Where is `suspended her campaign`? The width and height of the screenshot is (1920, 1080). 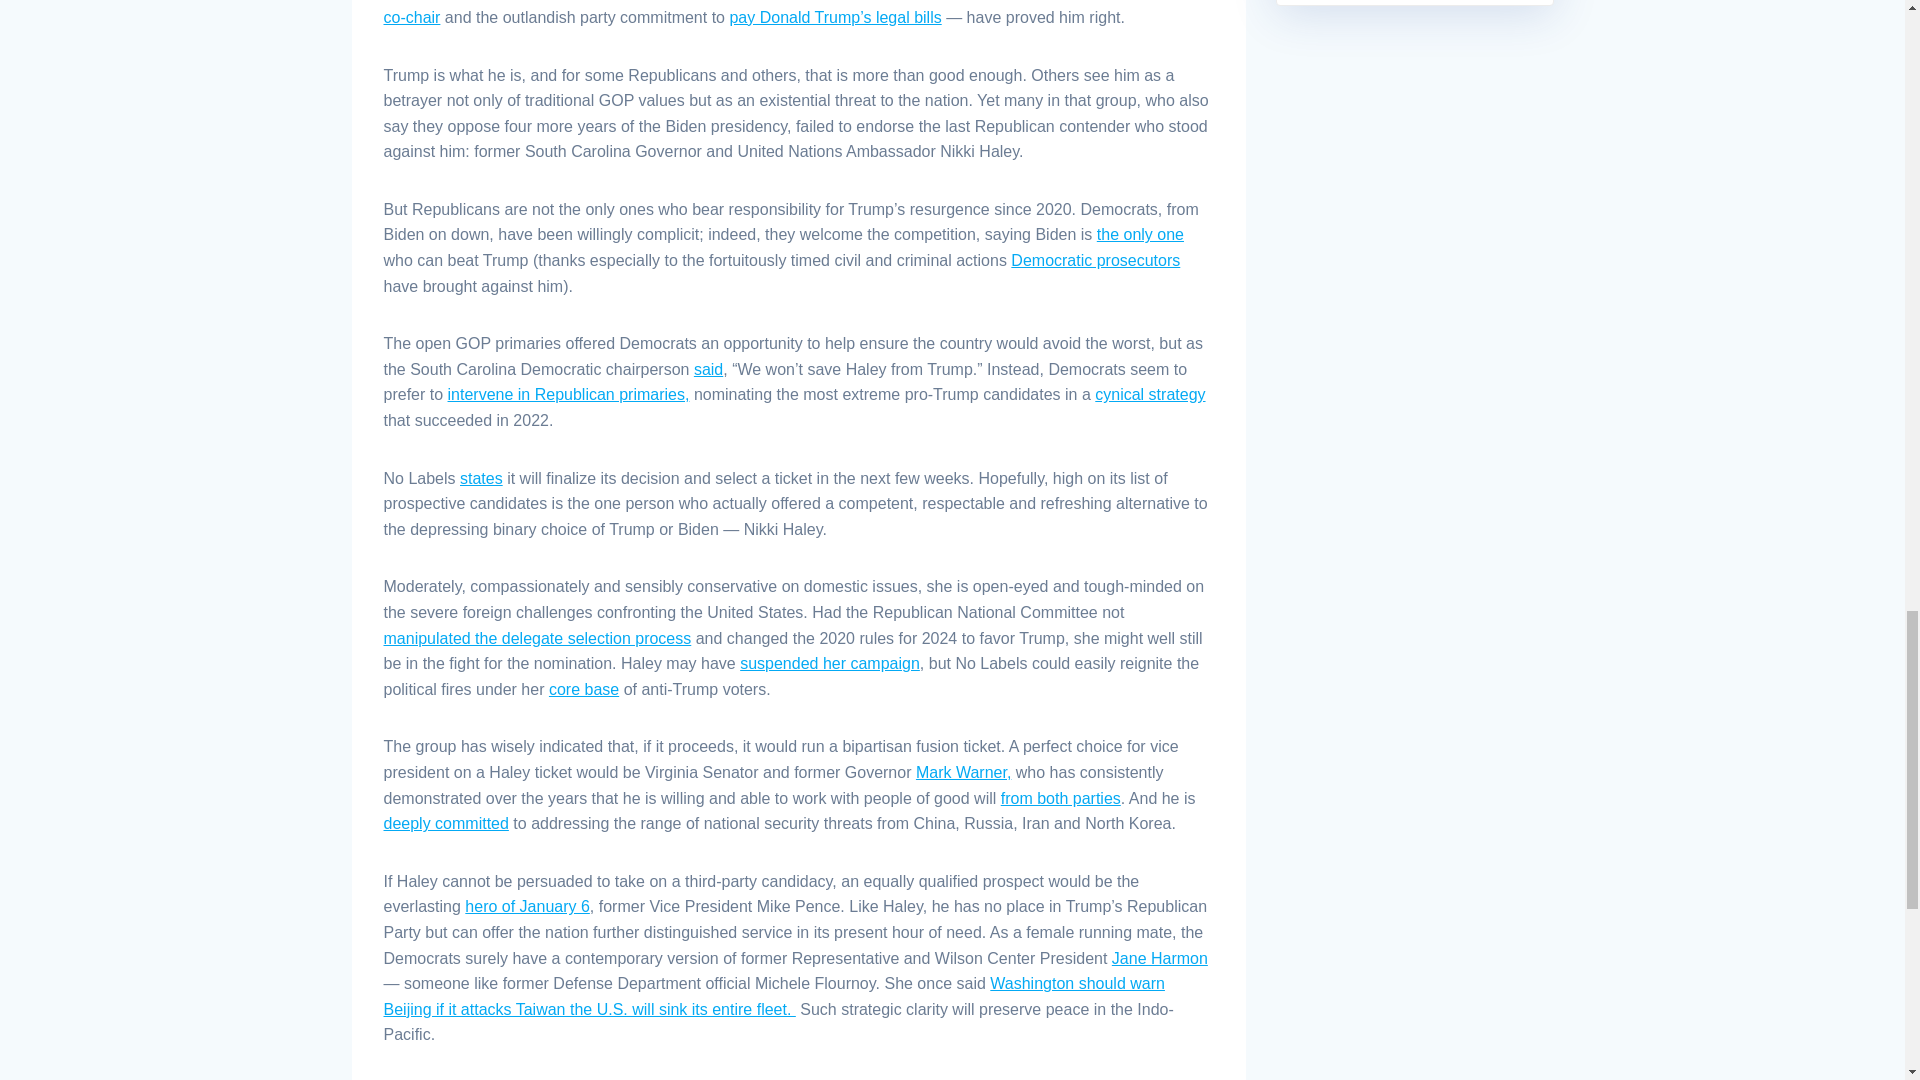
suspended her campaign is located at coordinates (829, 662).